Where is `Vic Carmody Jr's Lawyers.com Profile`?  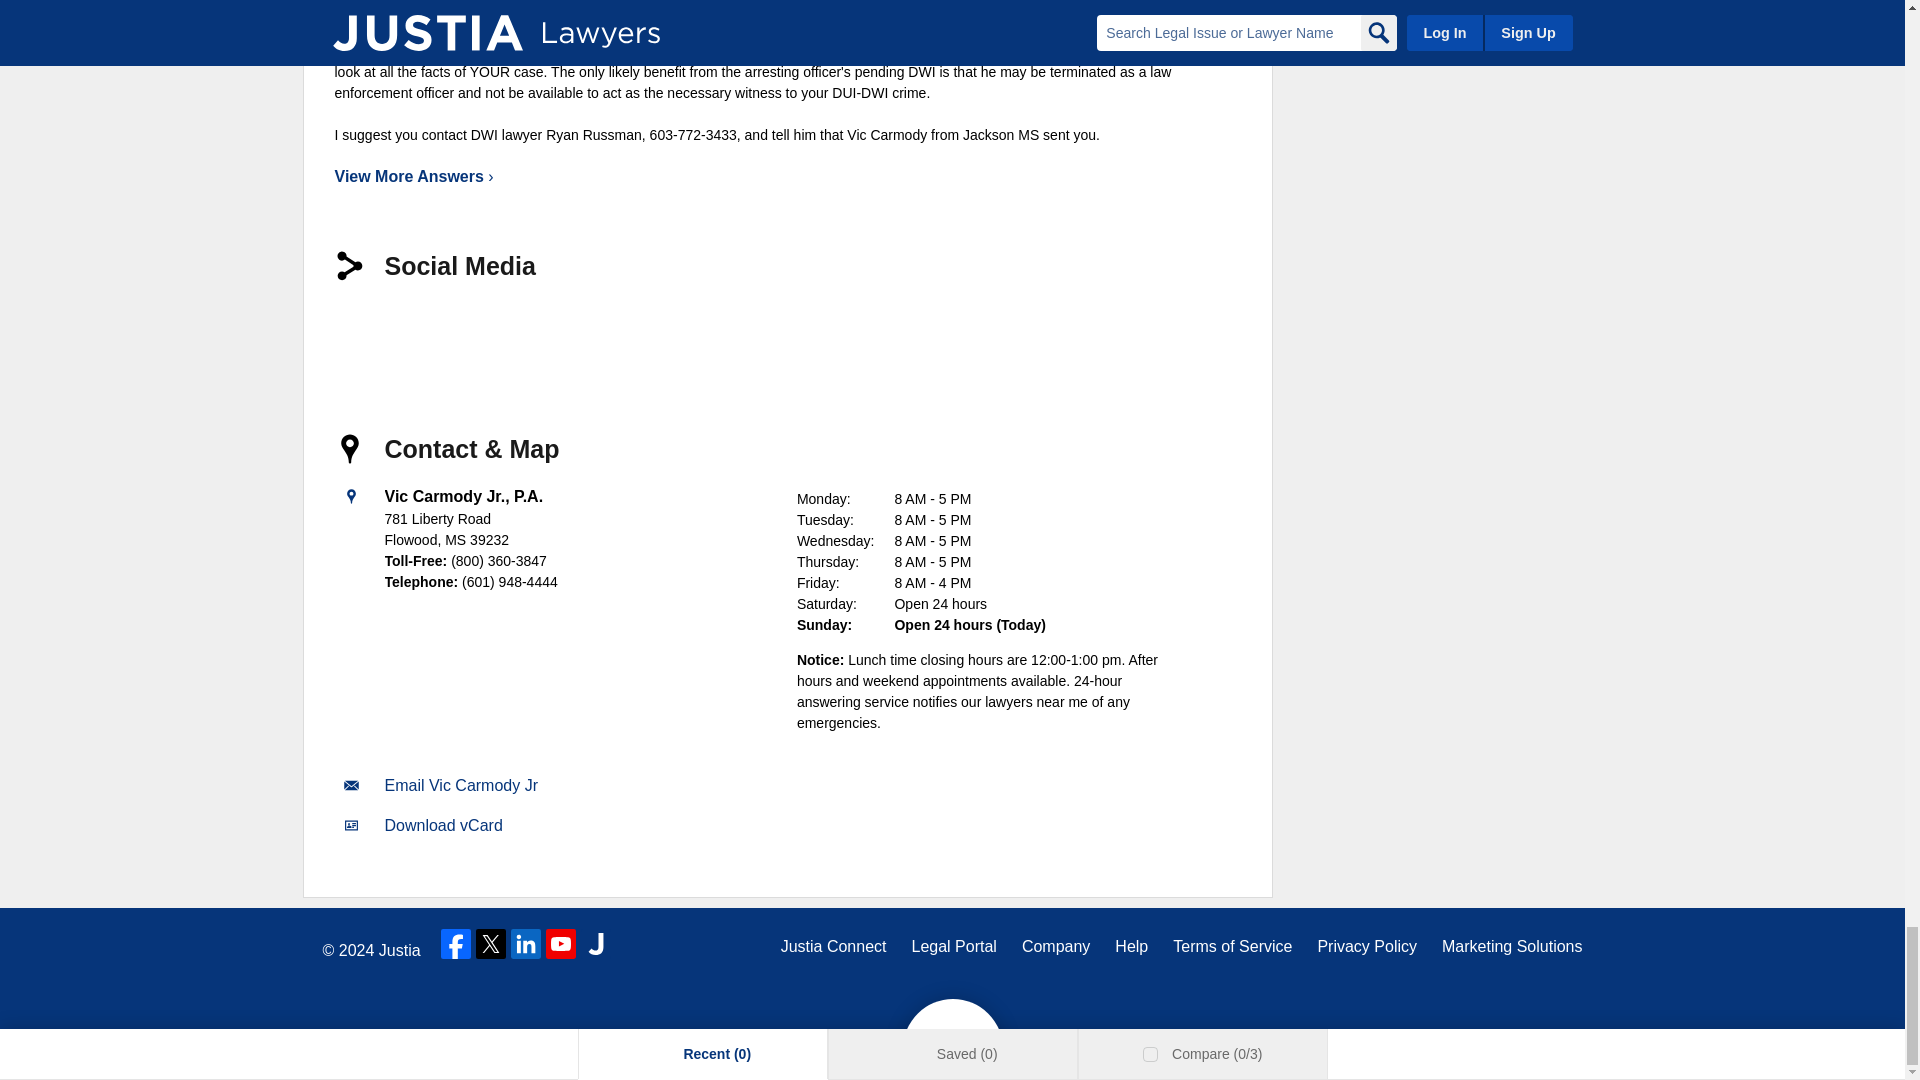
Vic Carmody Jr's Lawyers.com Profile is located at coordinates (574, 332).